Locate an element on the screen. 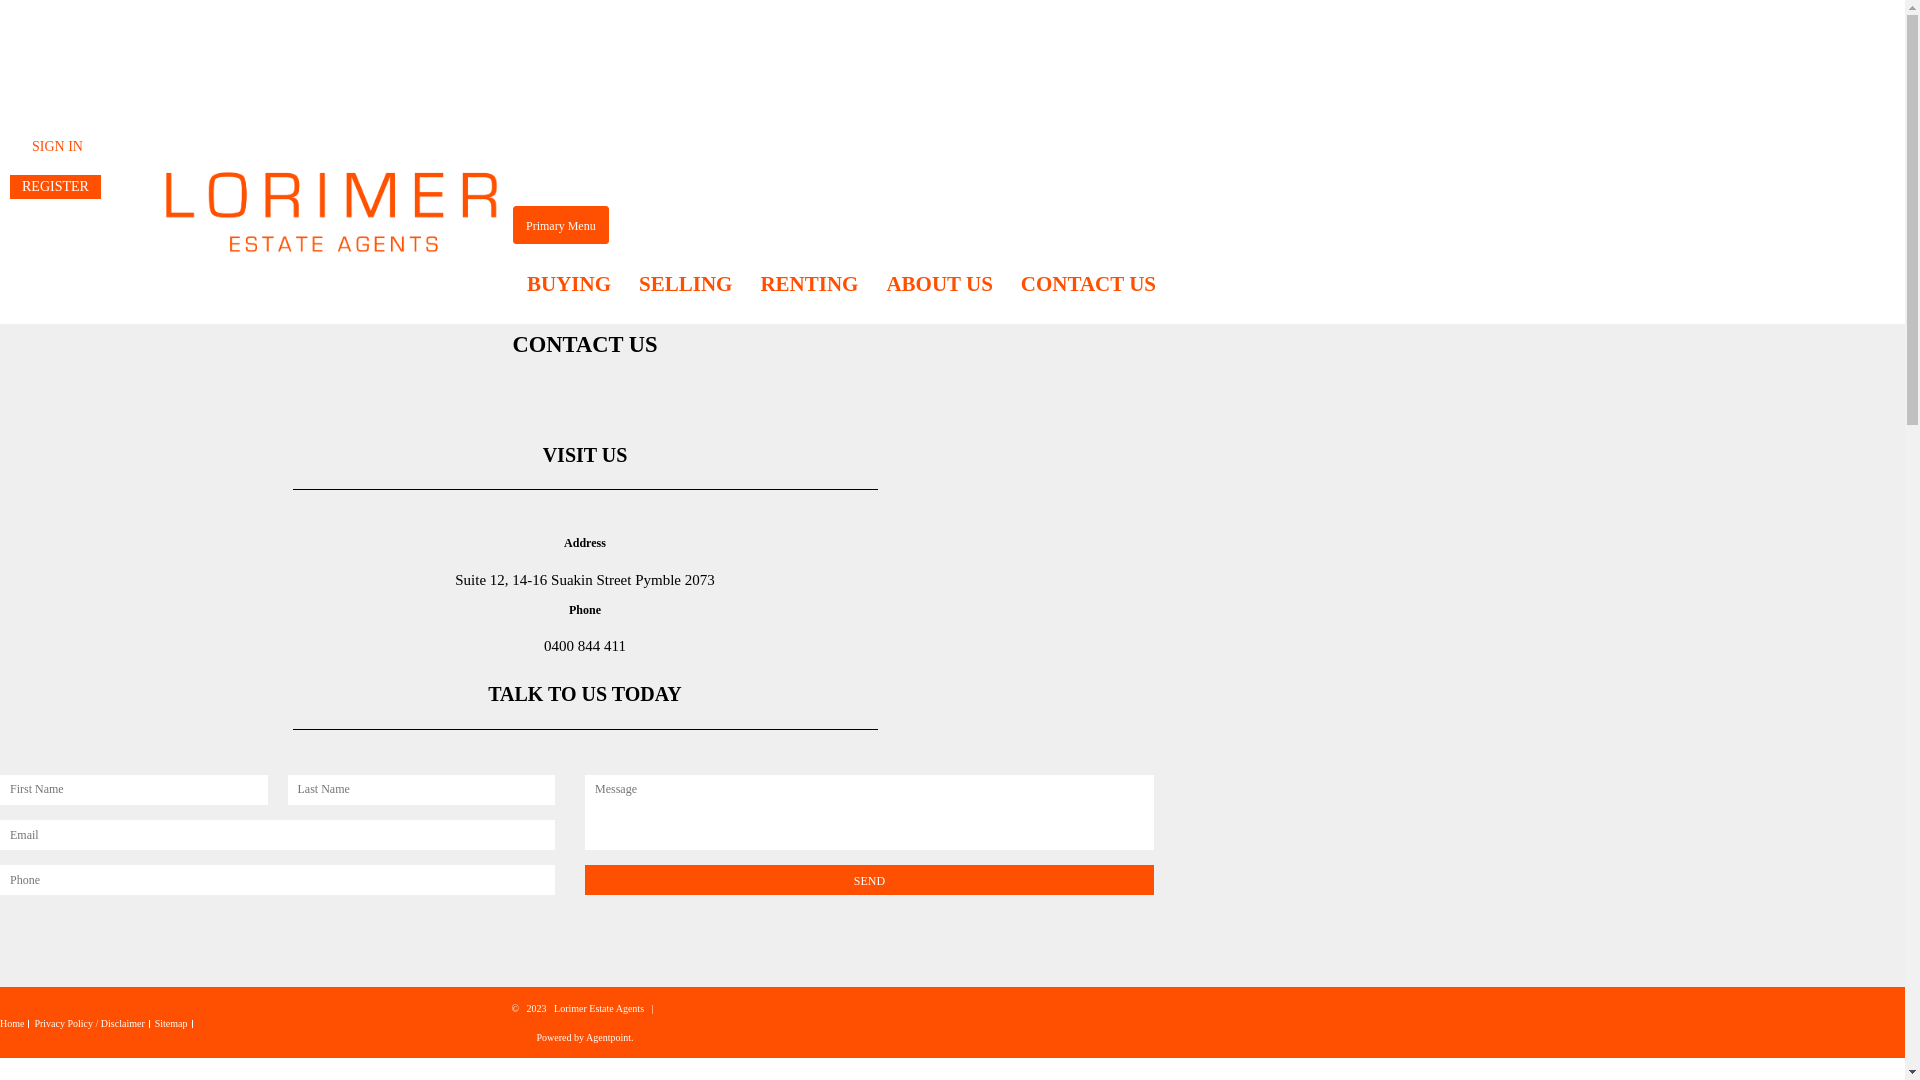 The width and height of the screenshot is (1920, 1080). SIGN IN is located at coordinates (58, 147).